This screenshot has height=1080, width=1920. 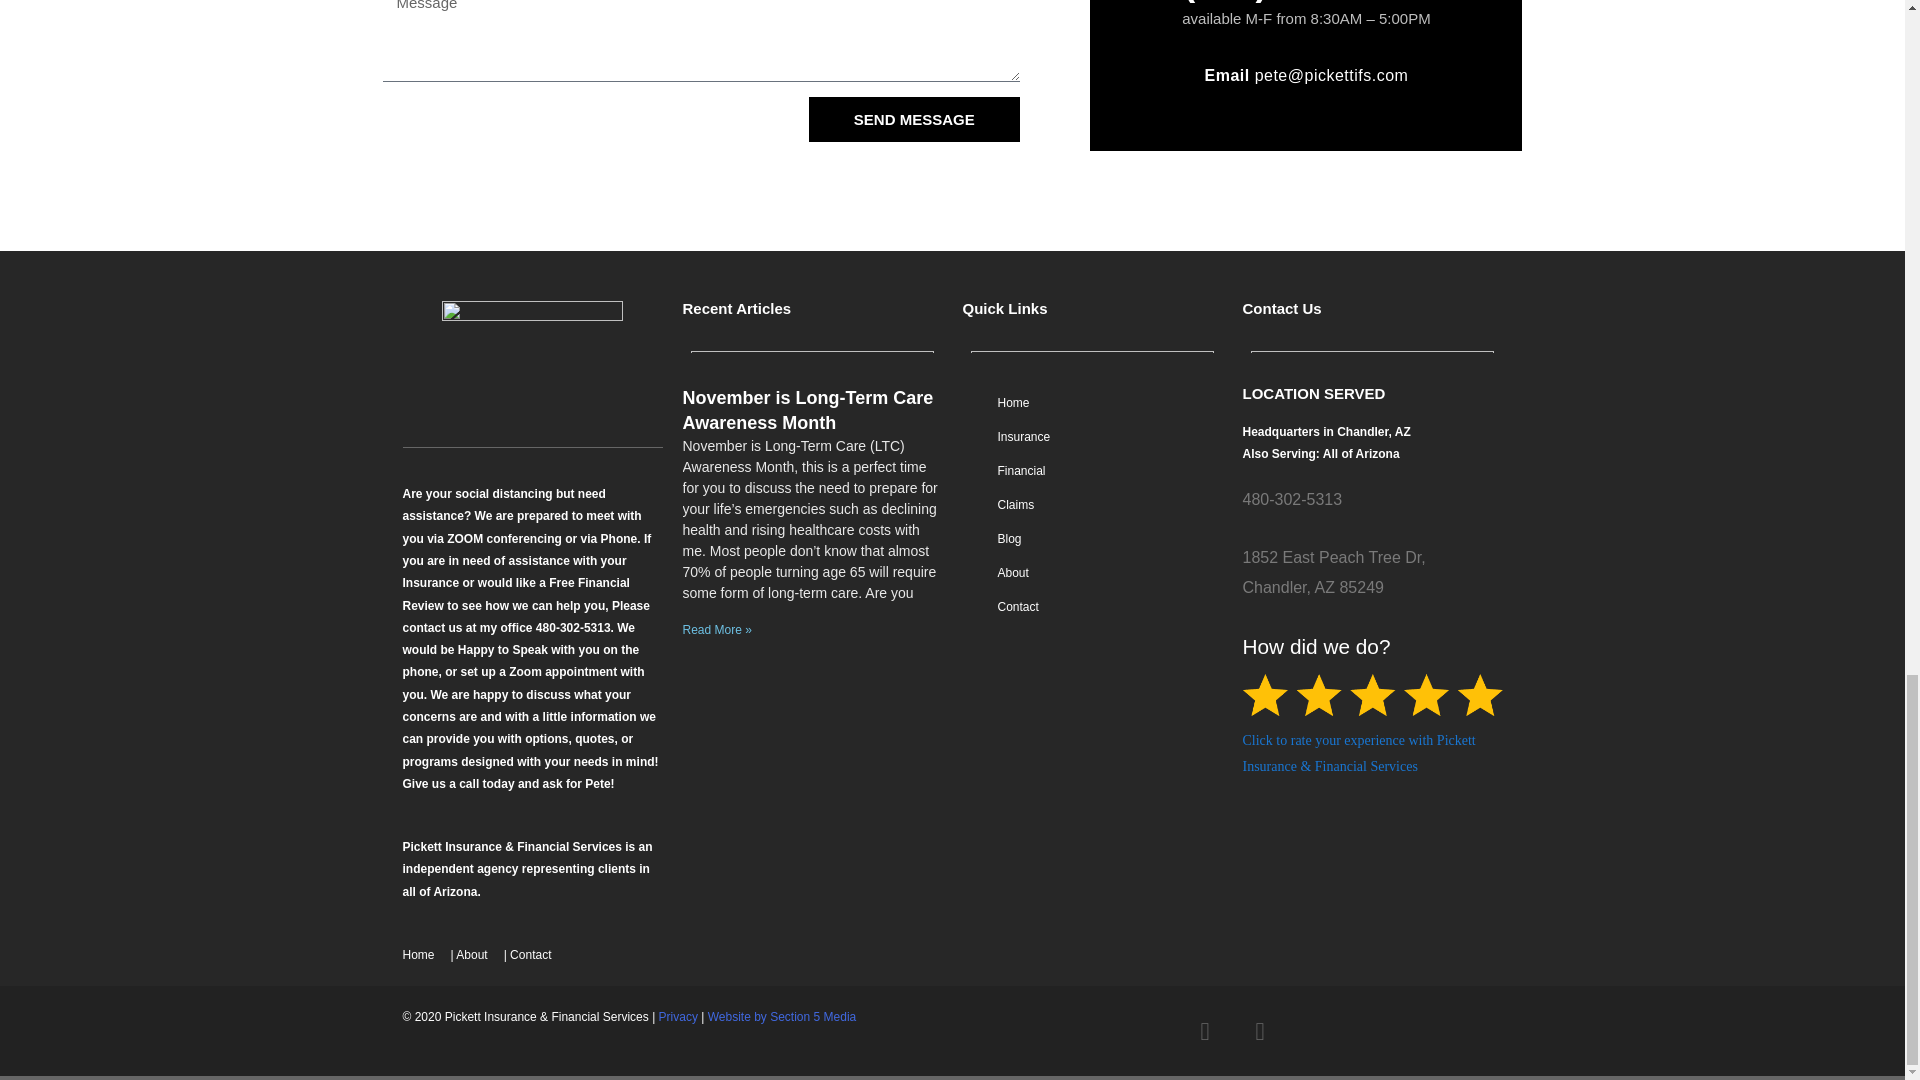 I want to click on SEND MESSAGE, so click(x=914, y=119).